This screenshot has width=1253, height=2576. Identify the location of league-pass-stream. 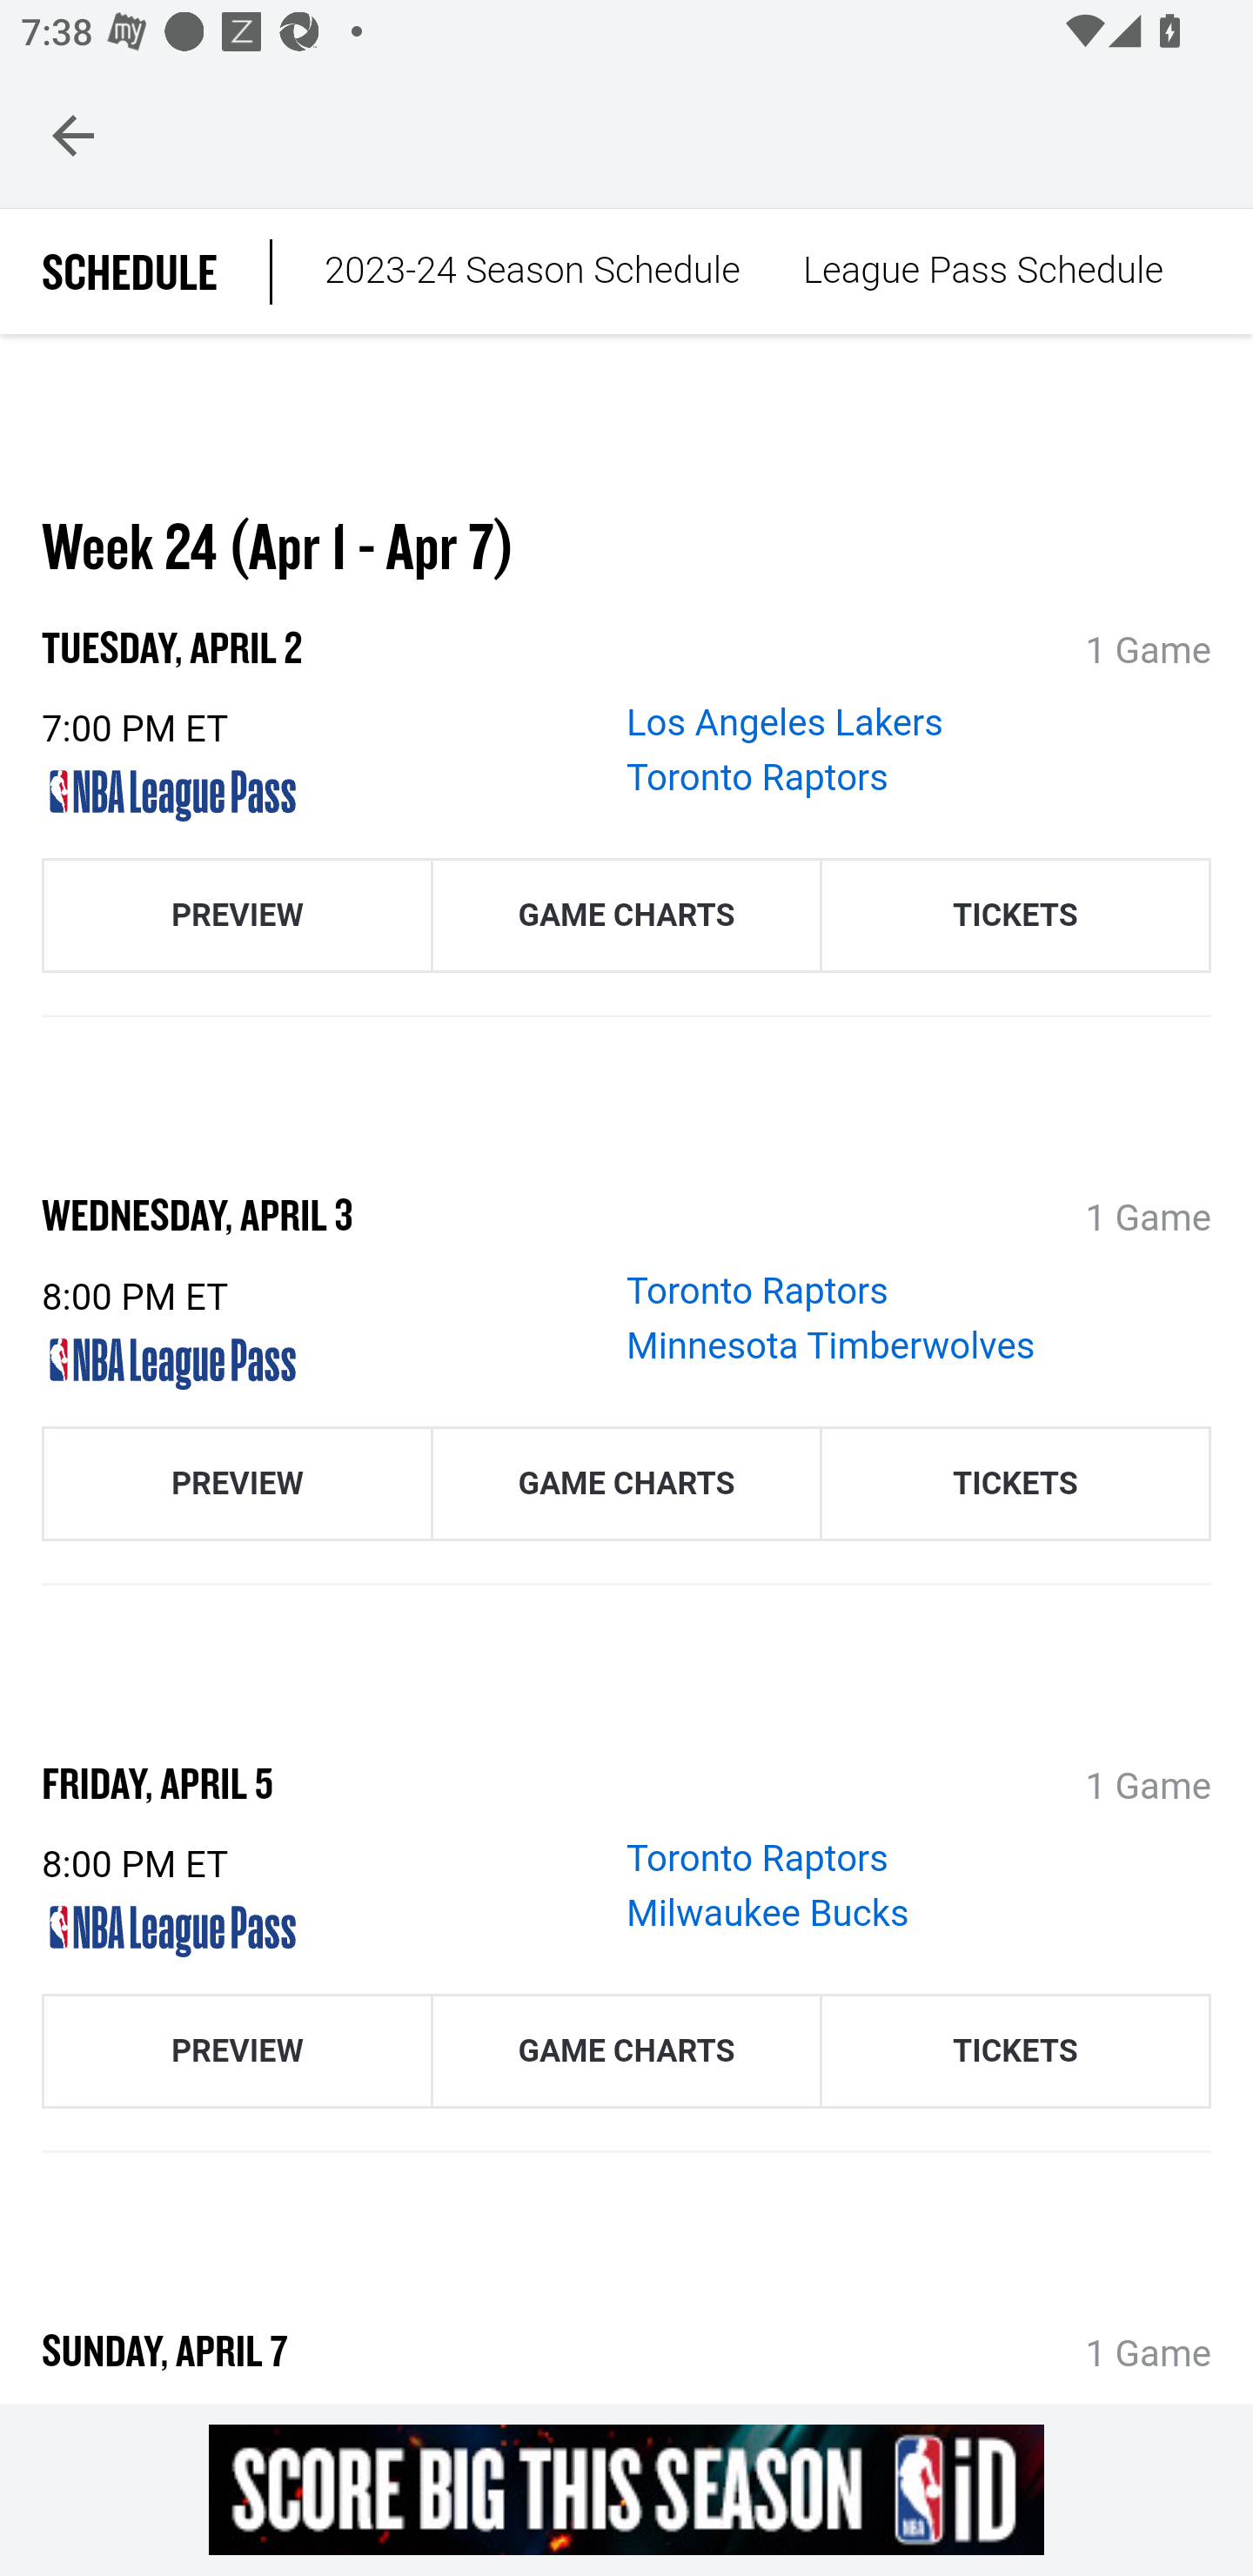
(323, 1933).